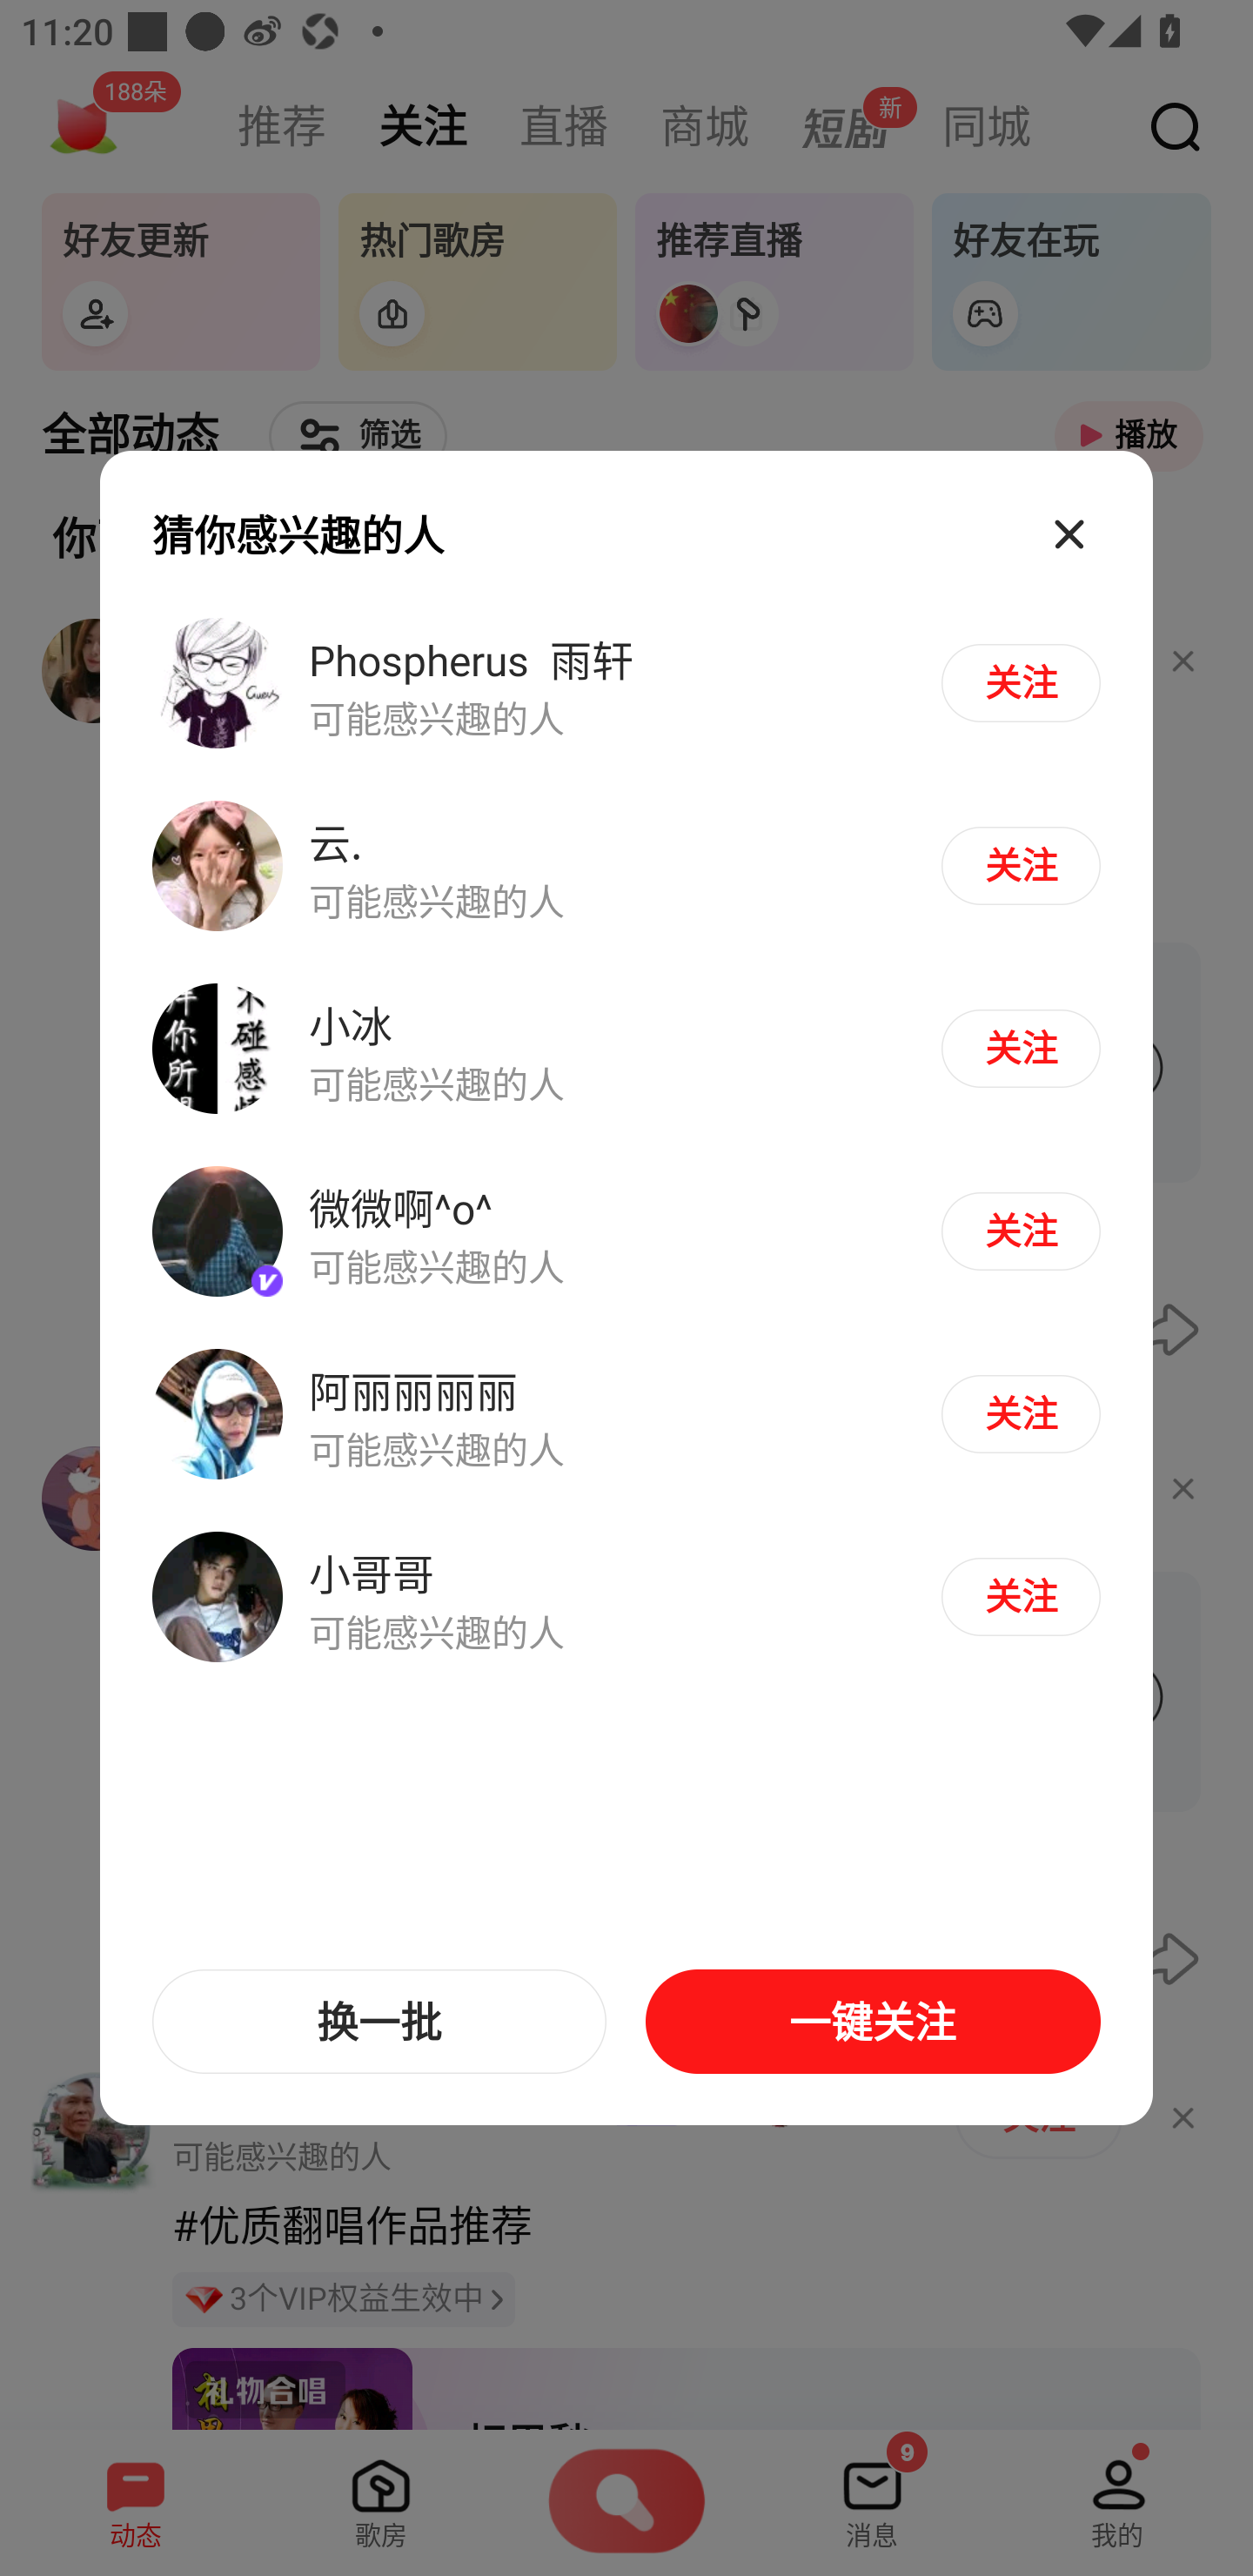 This screenshot has width=1253, height=2576. I want to click on Phospherus  雨轩 可能感兴趣的人 关注 按钮, so click(626, 683).